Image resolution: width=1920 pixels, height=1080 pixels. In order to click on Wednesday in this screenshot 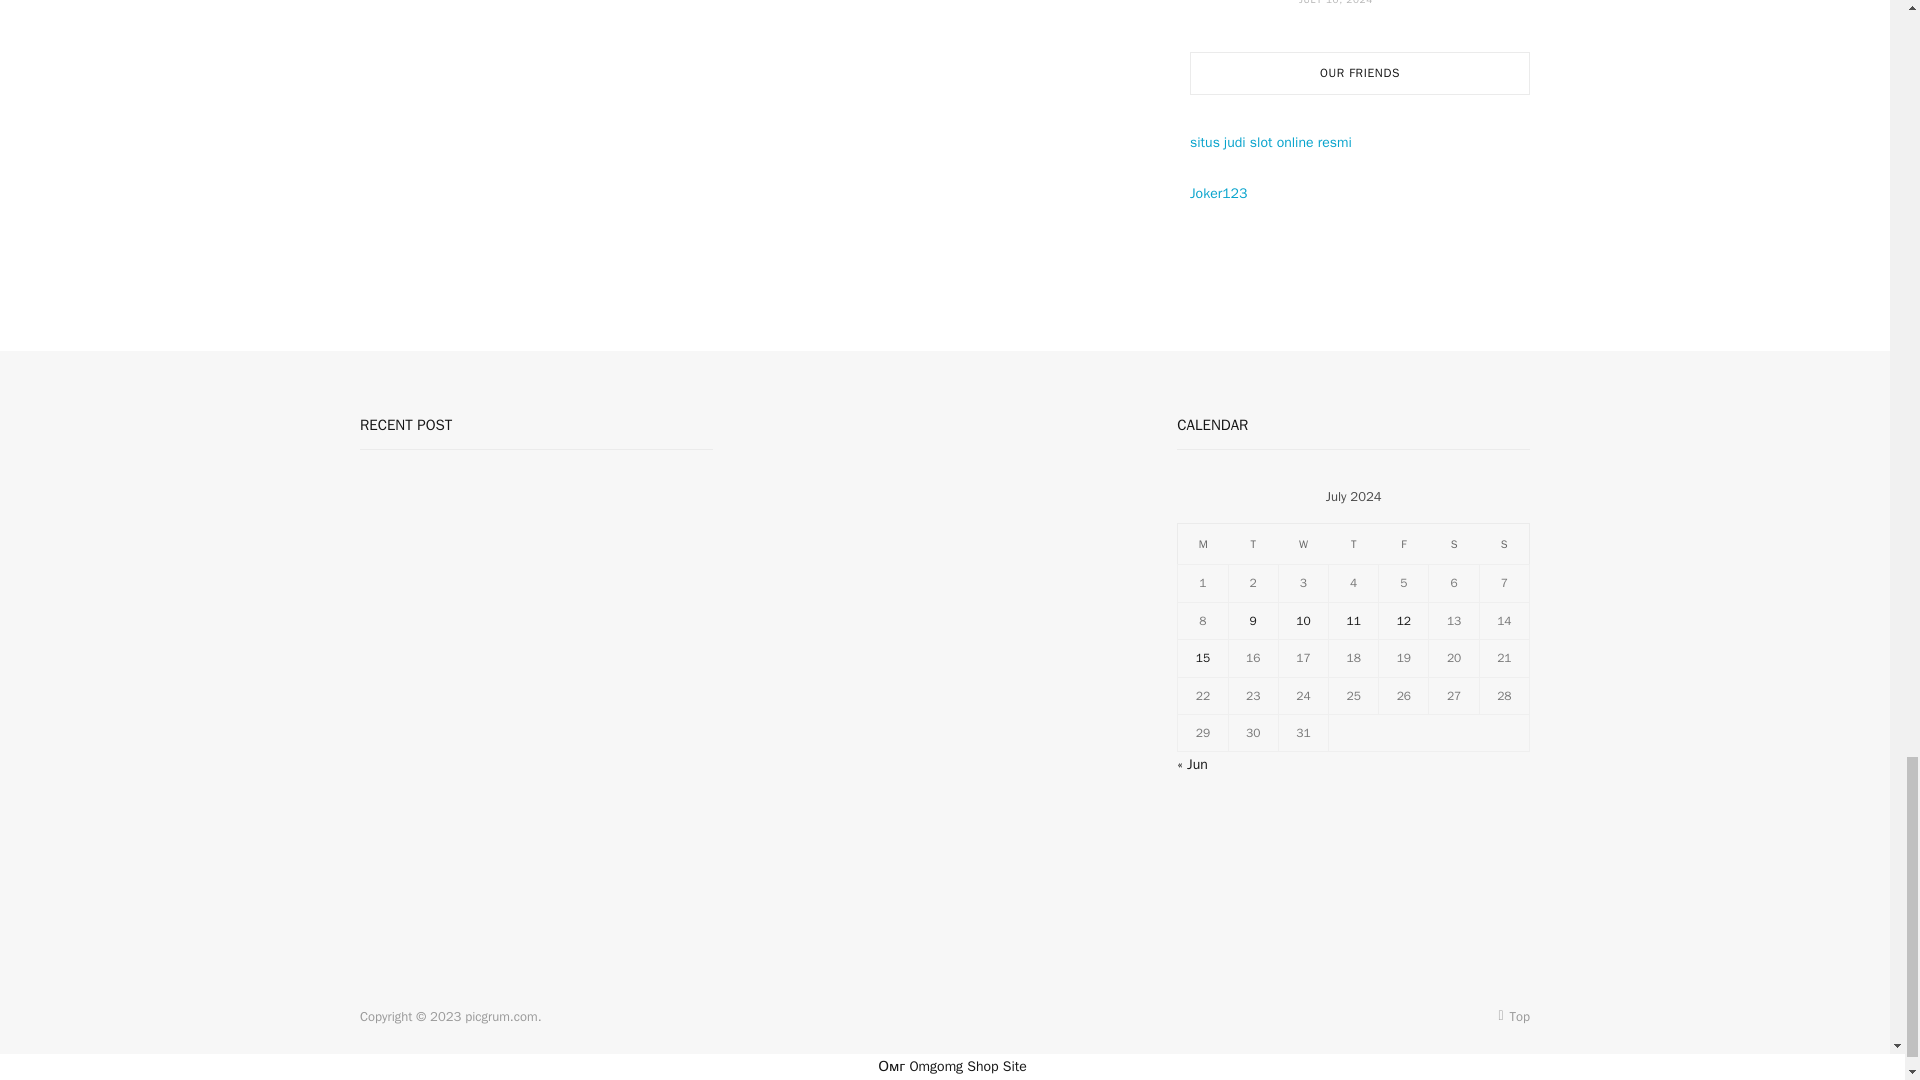, I will do `click(1303, 543)`.